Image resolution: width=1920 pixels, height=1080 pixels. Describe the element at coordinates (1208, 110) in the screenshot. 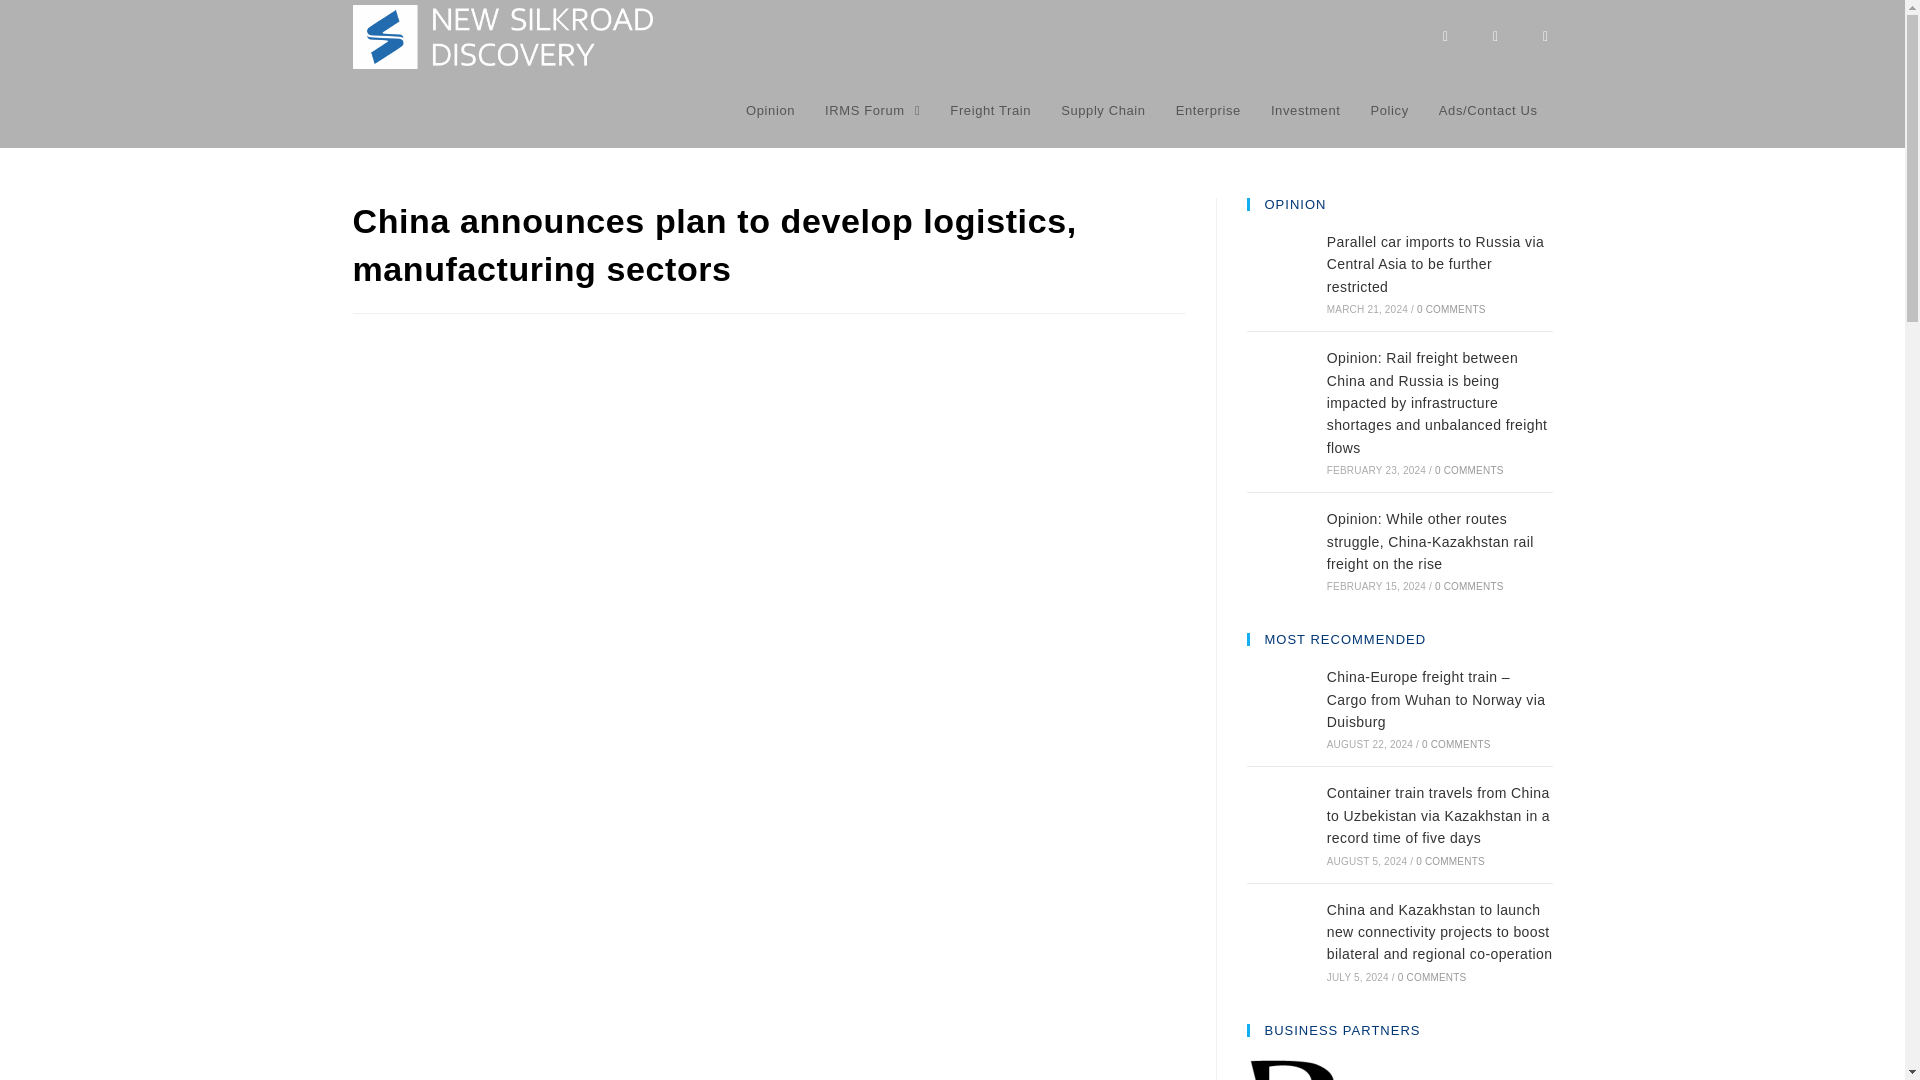

I see `Enterprise` at that location.